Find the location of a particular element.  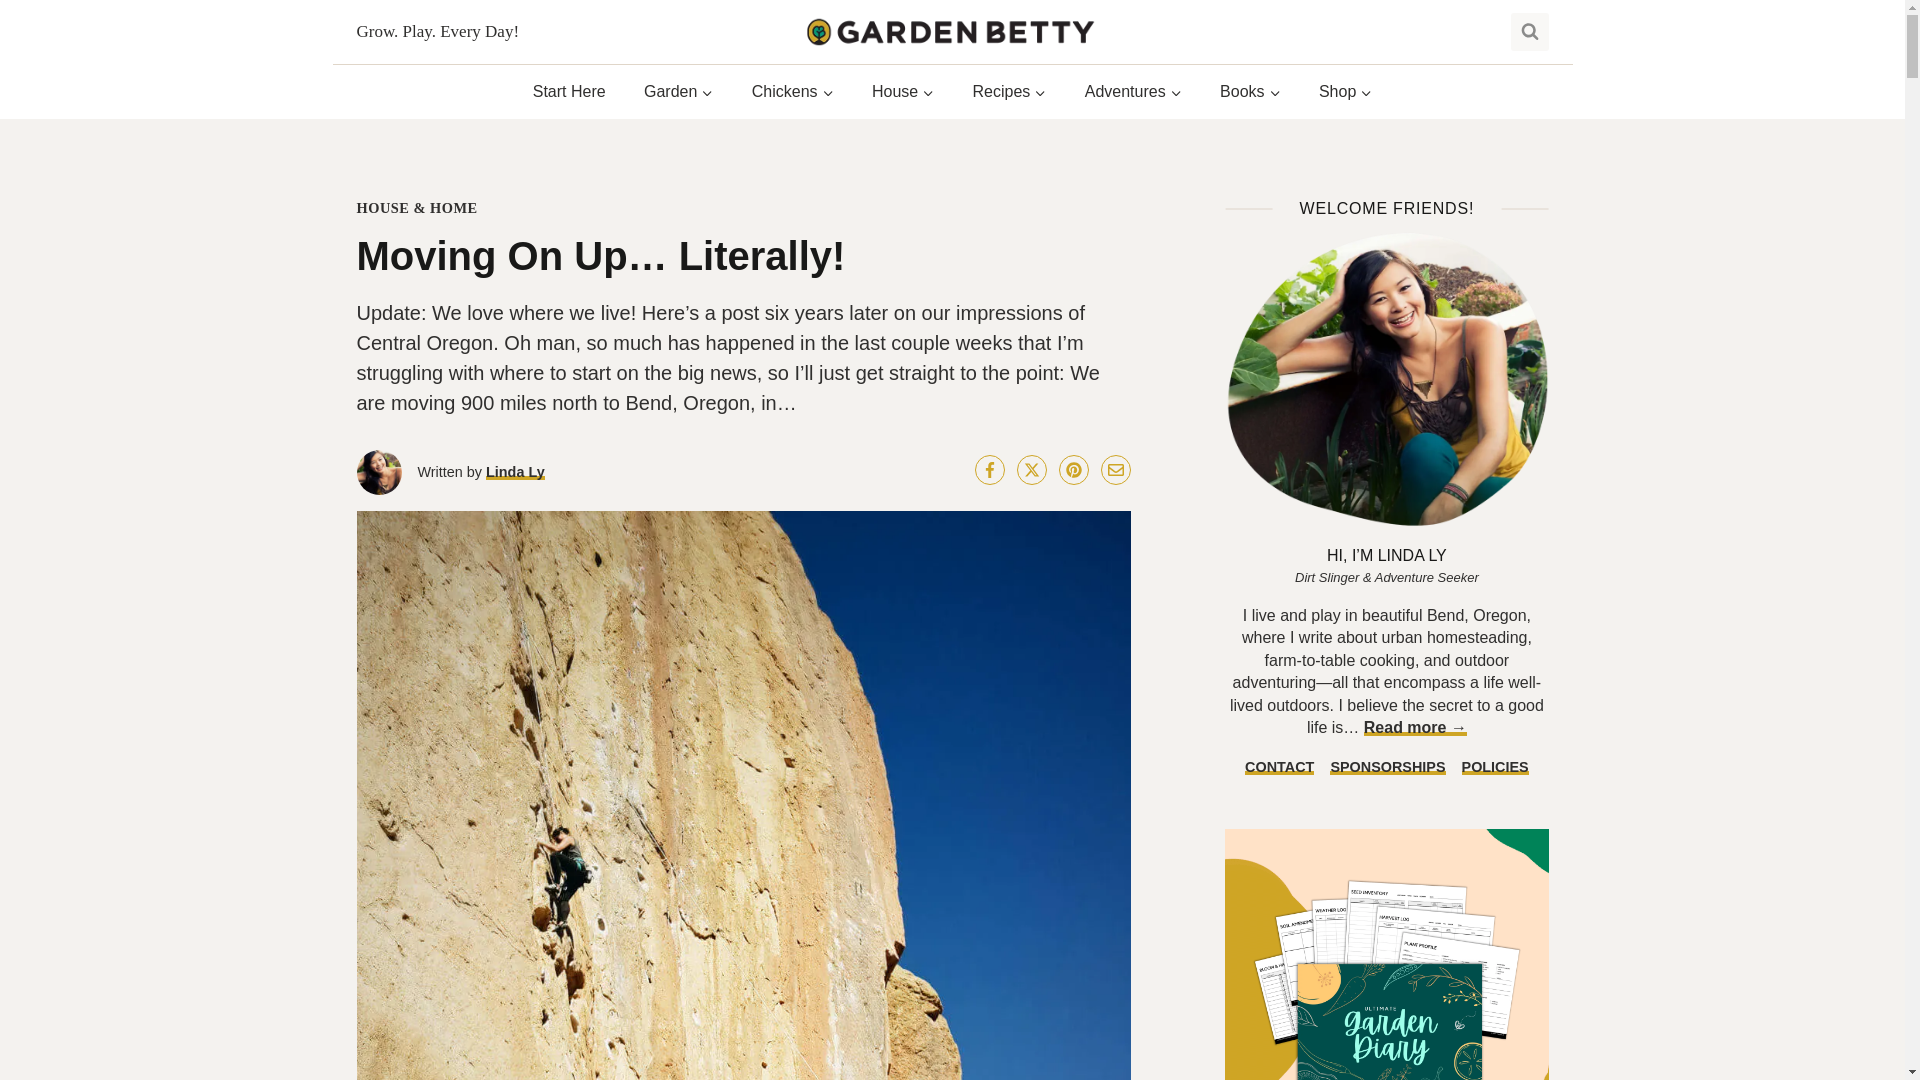

Adventures is located at coordinates (1133, 92).